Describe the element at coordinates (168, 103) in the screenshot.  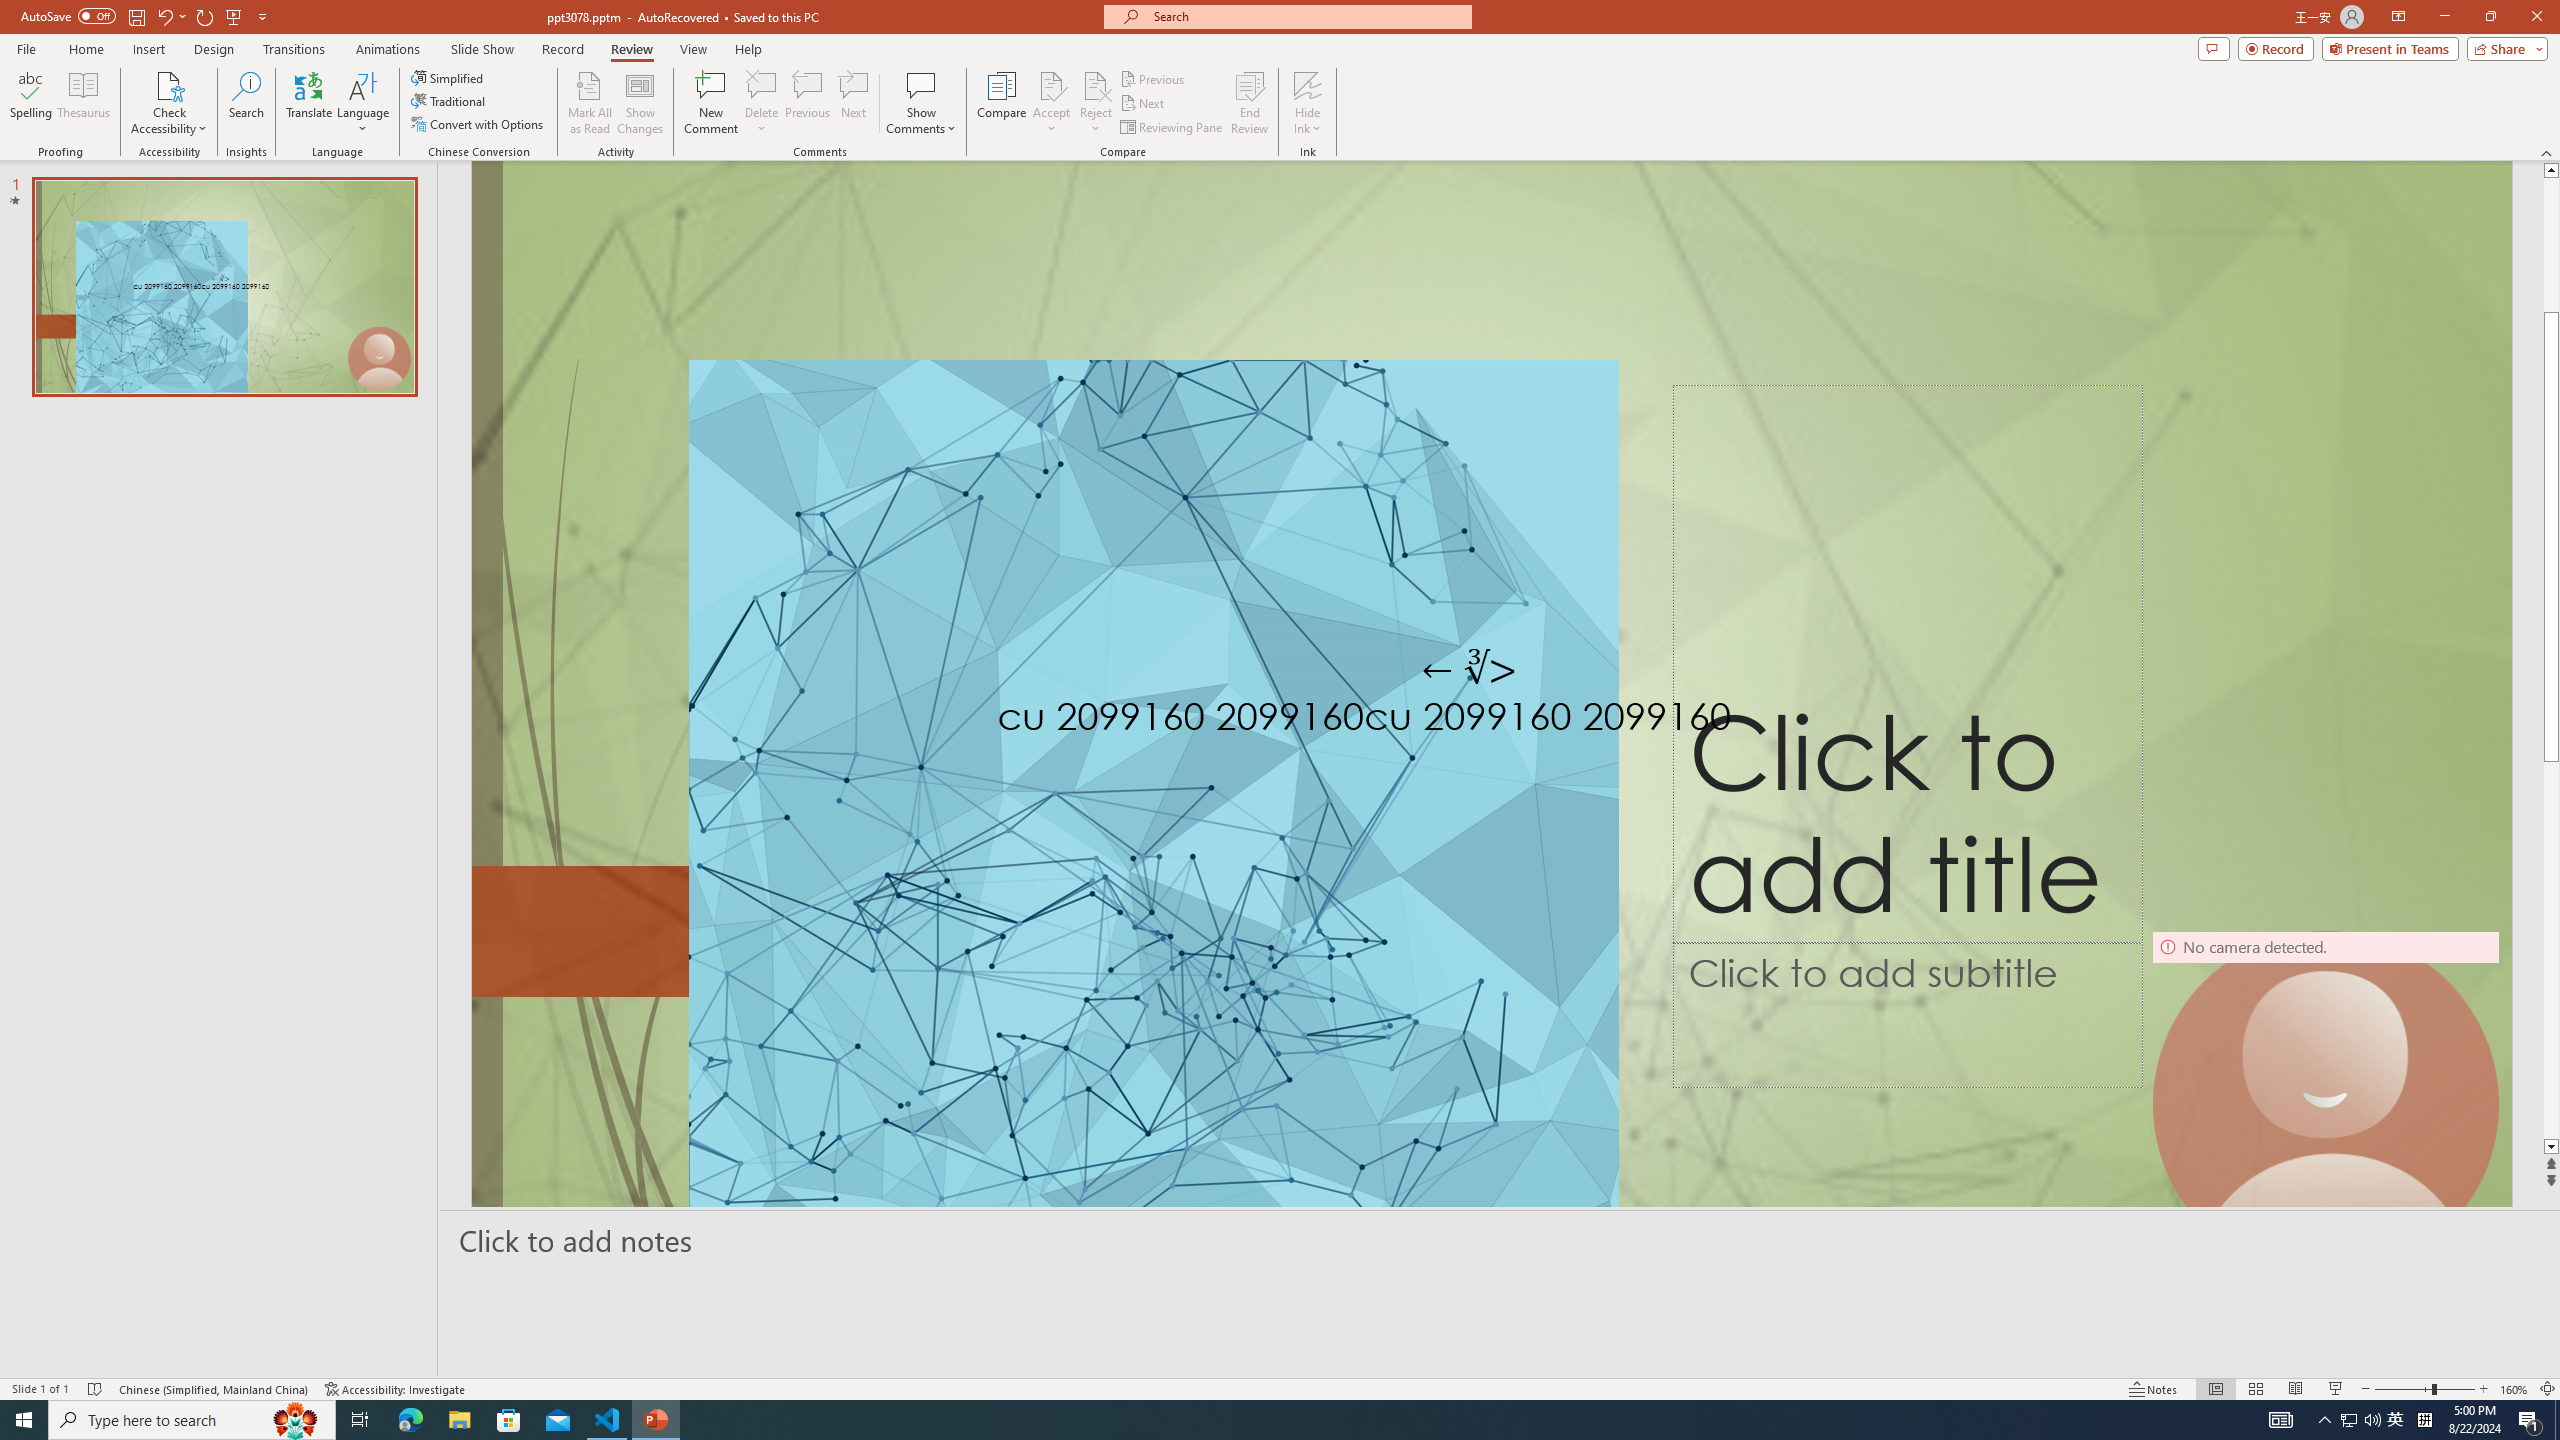
I see `Check Accessibility` at that location.